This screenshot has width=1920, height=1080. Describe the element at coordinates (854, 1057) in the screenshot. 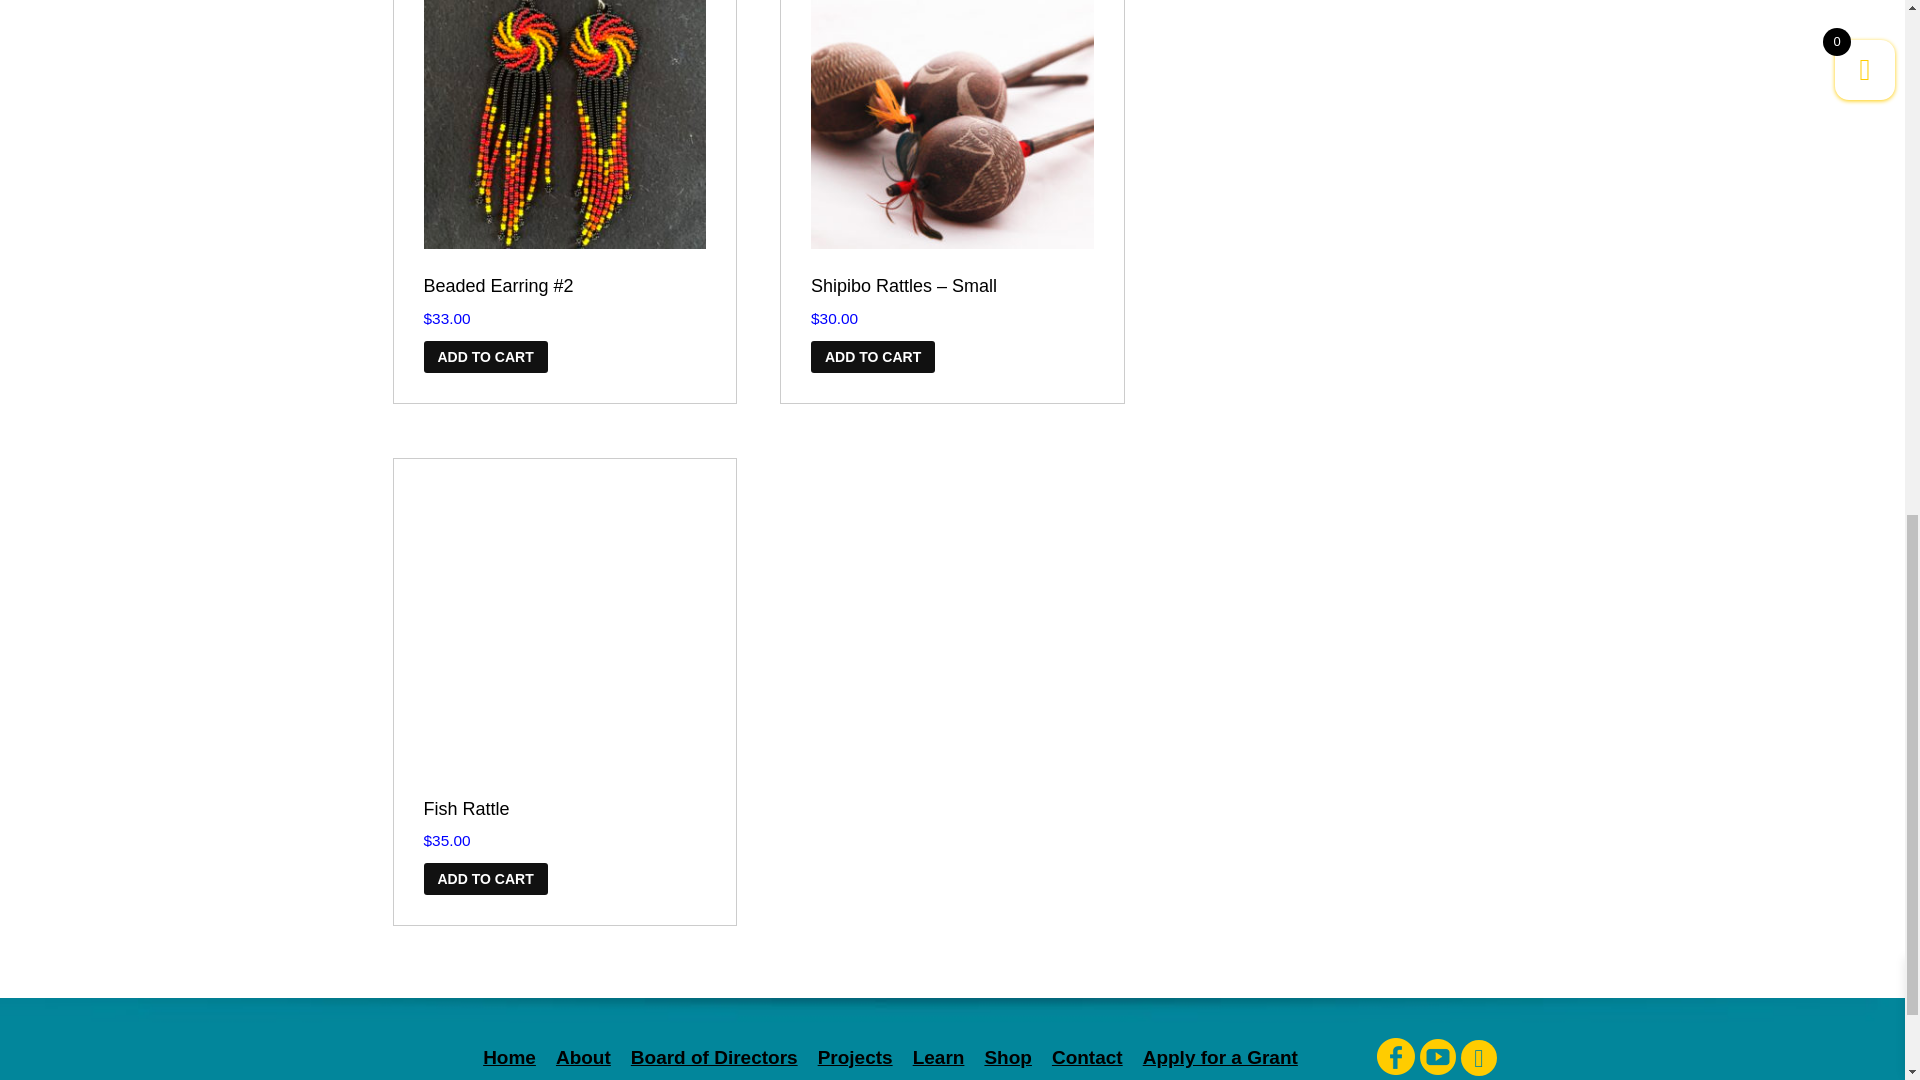

I see `Projects` at that location.